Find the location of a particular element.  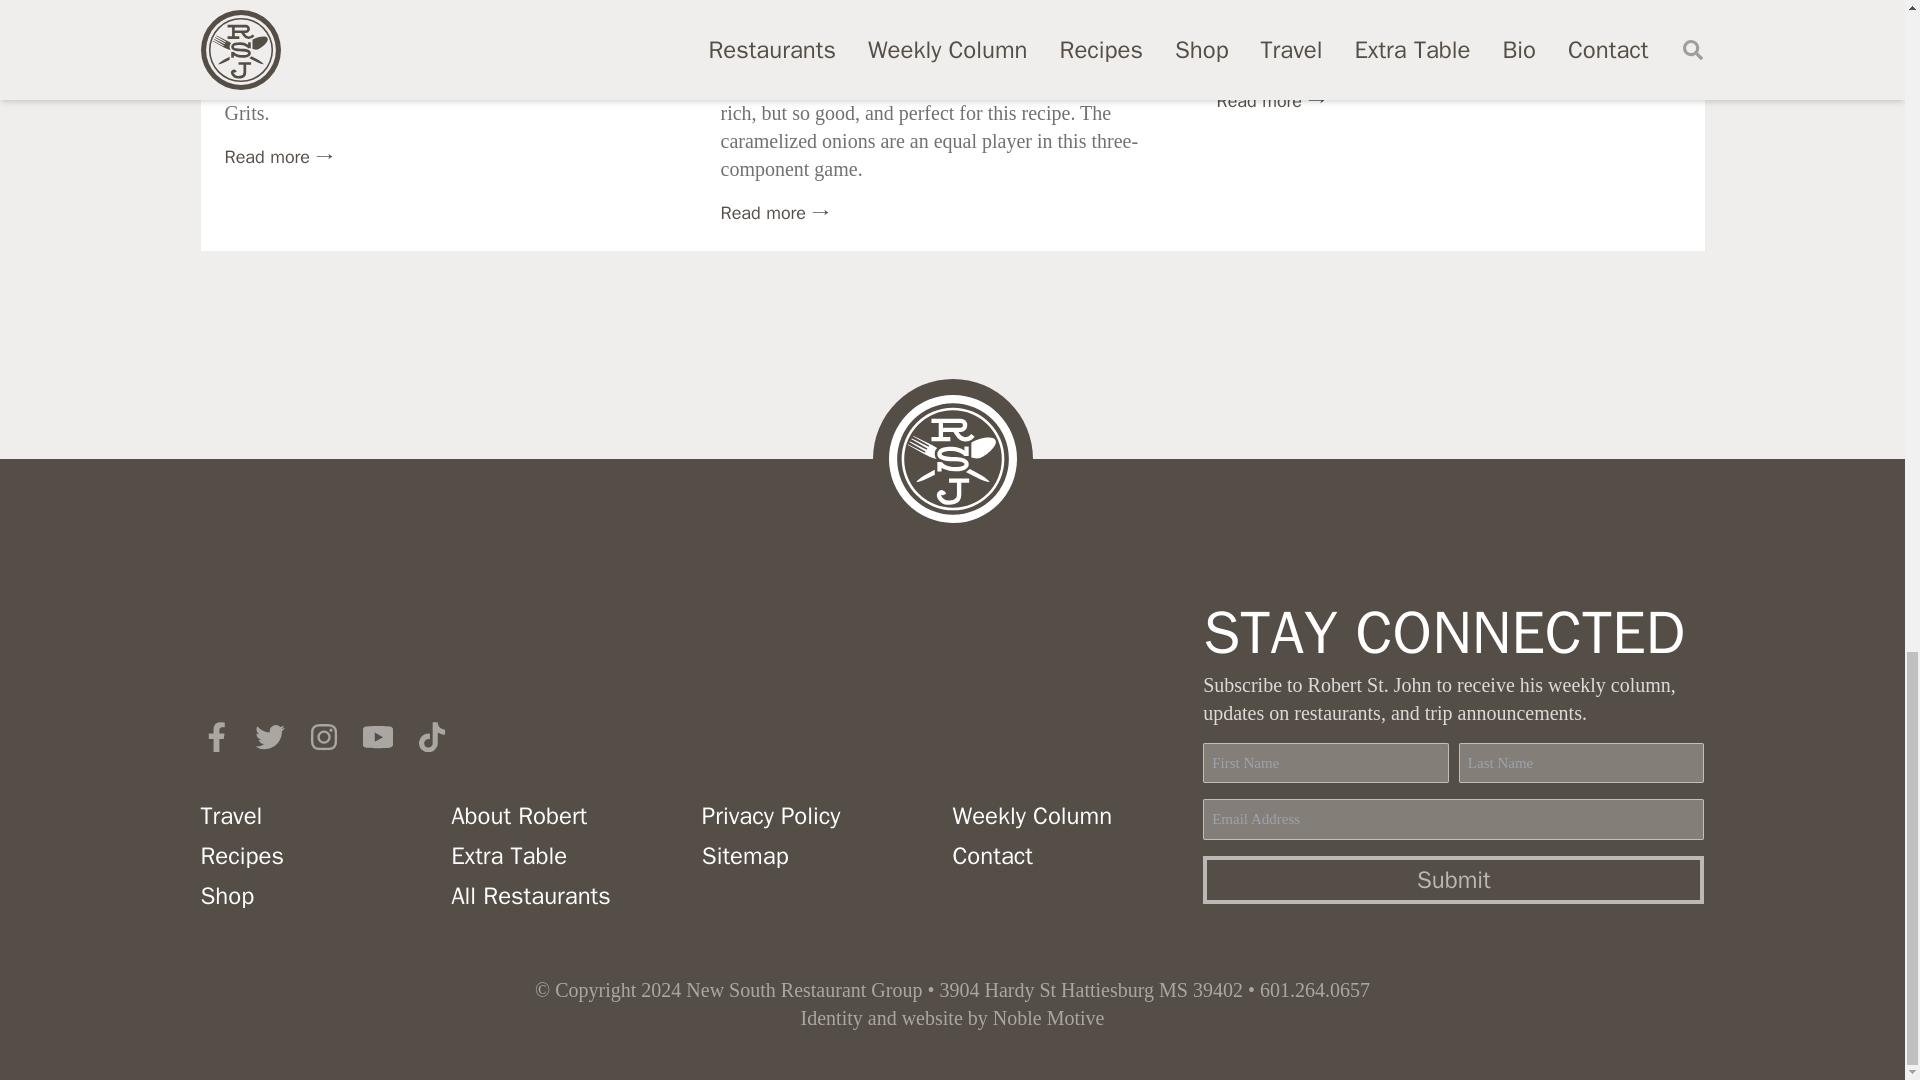

Facebook is located at coordinates (214, 736).